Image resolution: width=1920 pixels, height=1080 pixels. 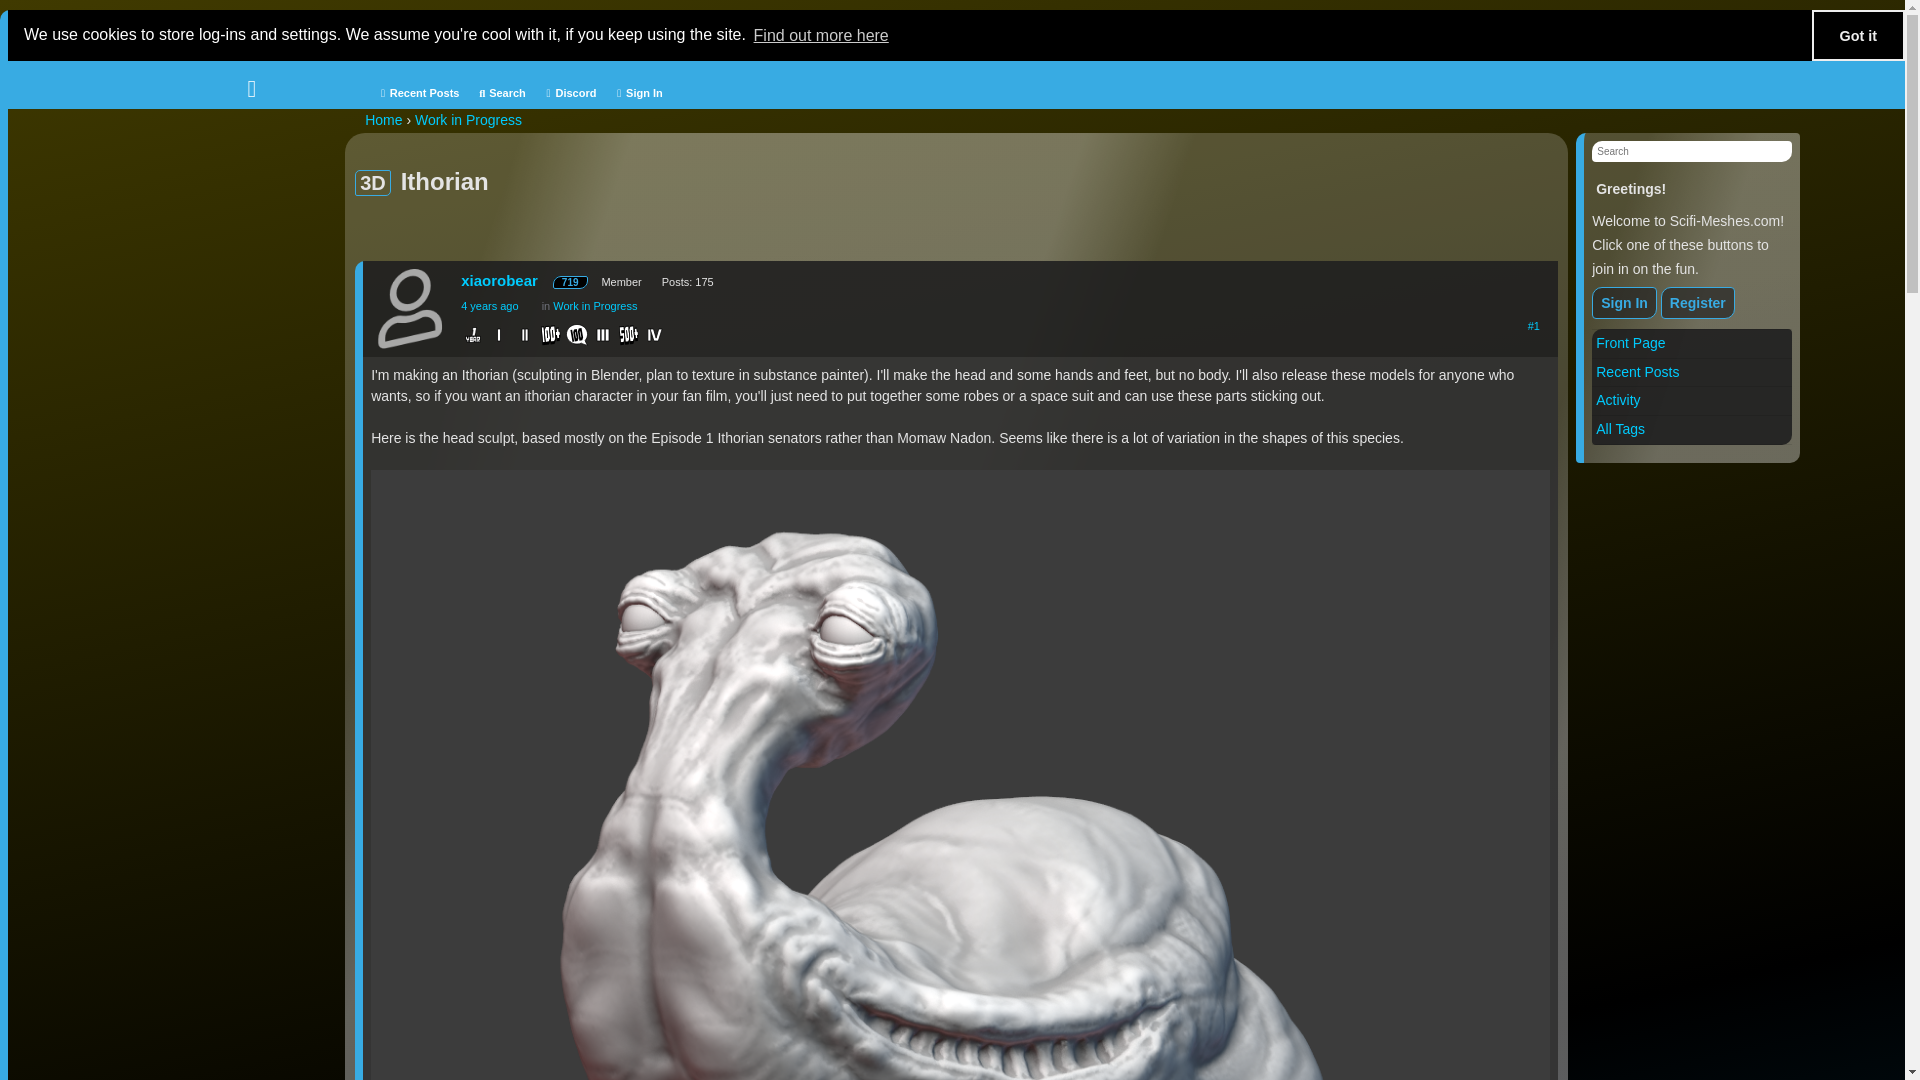 I want to click on 500 Likes, so click(x=630, y=342).